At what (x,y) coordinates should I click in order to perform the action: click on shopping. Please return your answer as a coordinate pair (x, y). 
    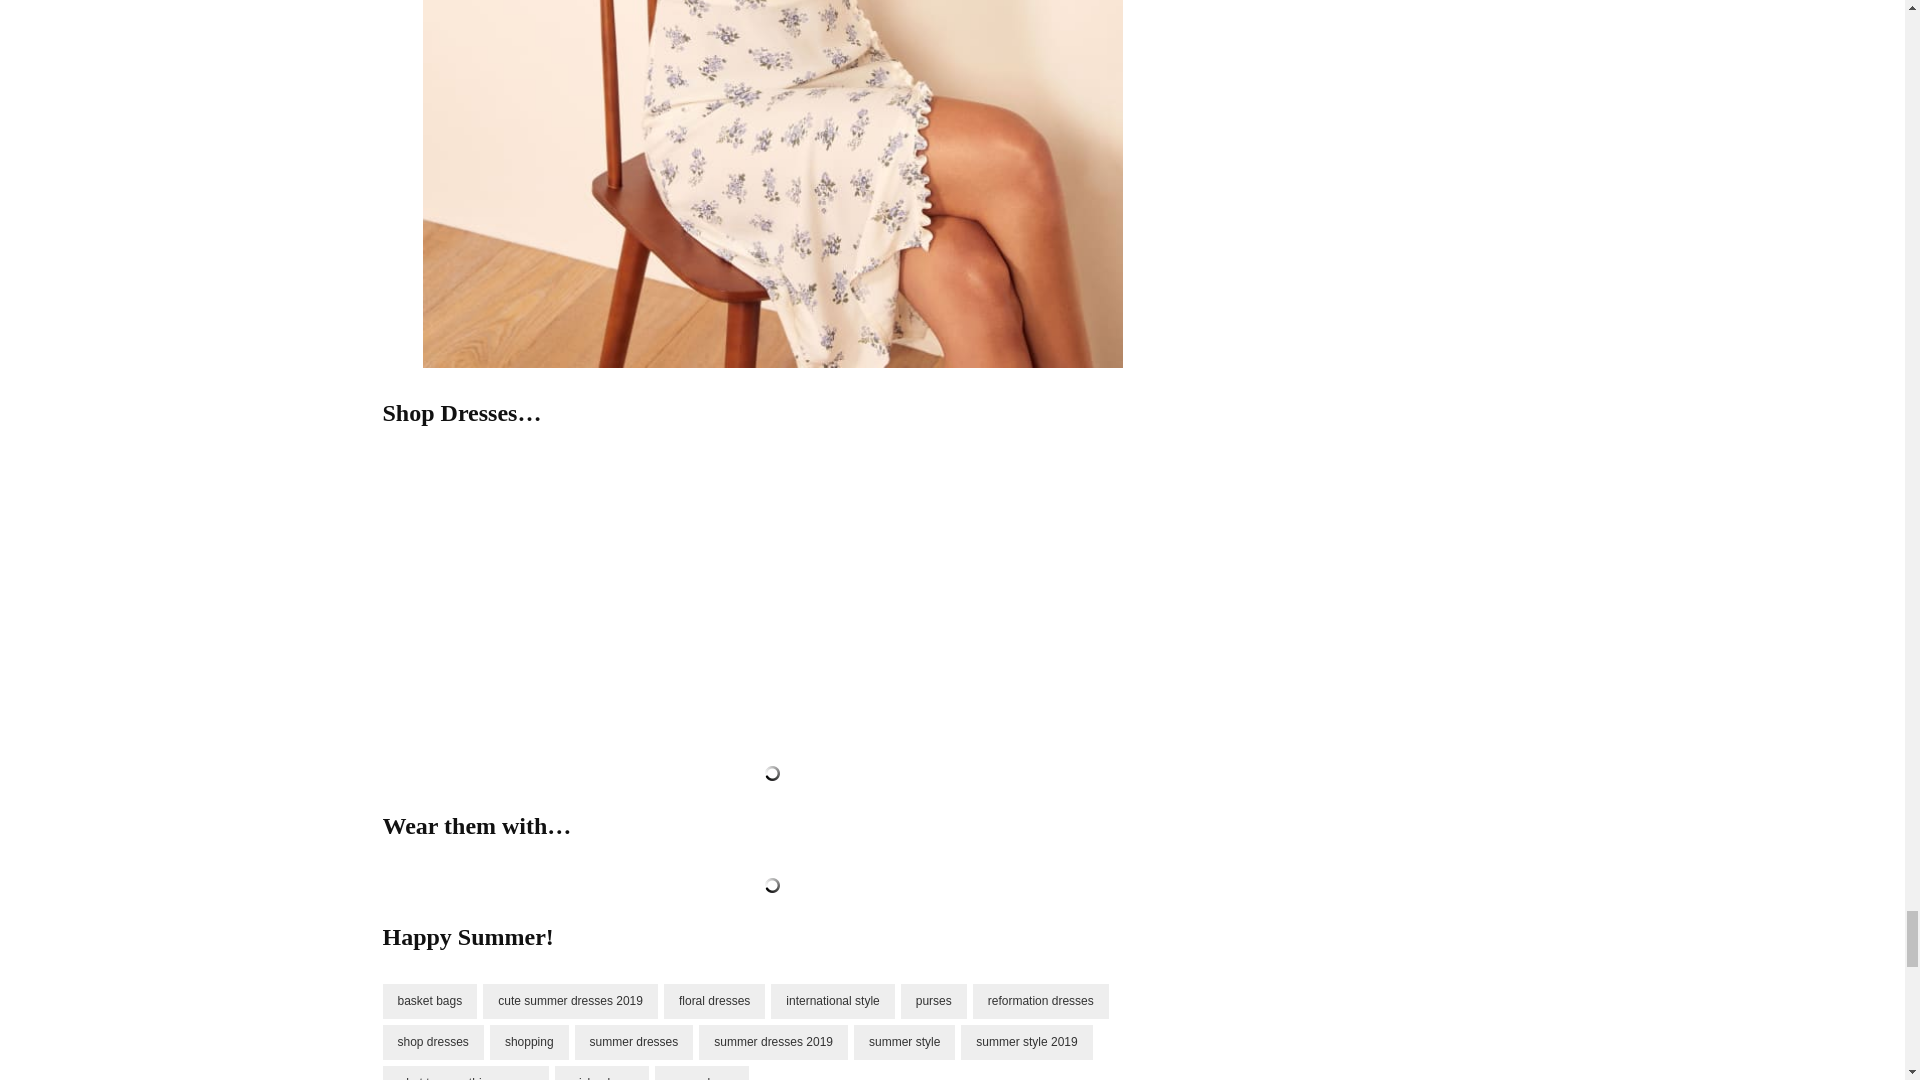
    Looking at the image, I should click on (528, 1042).